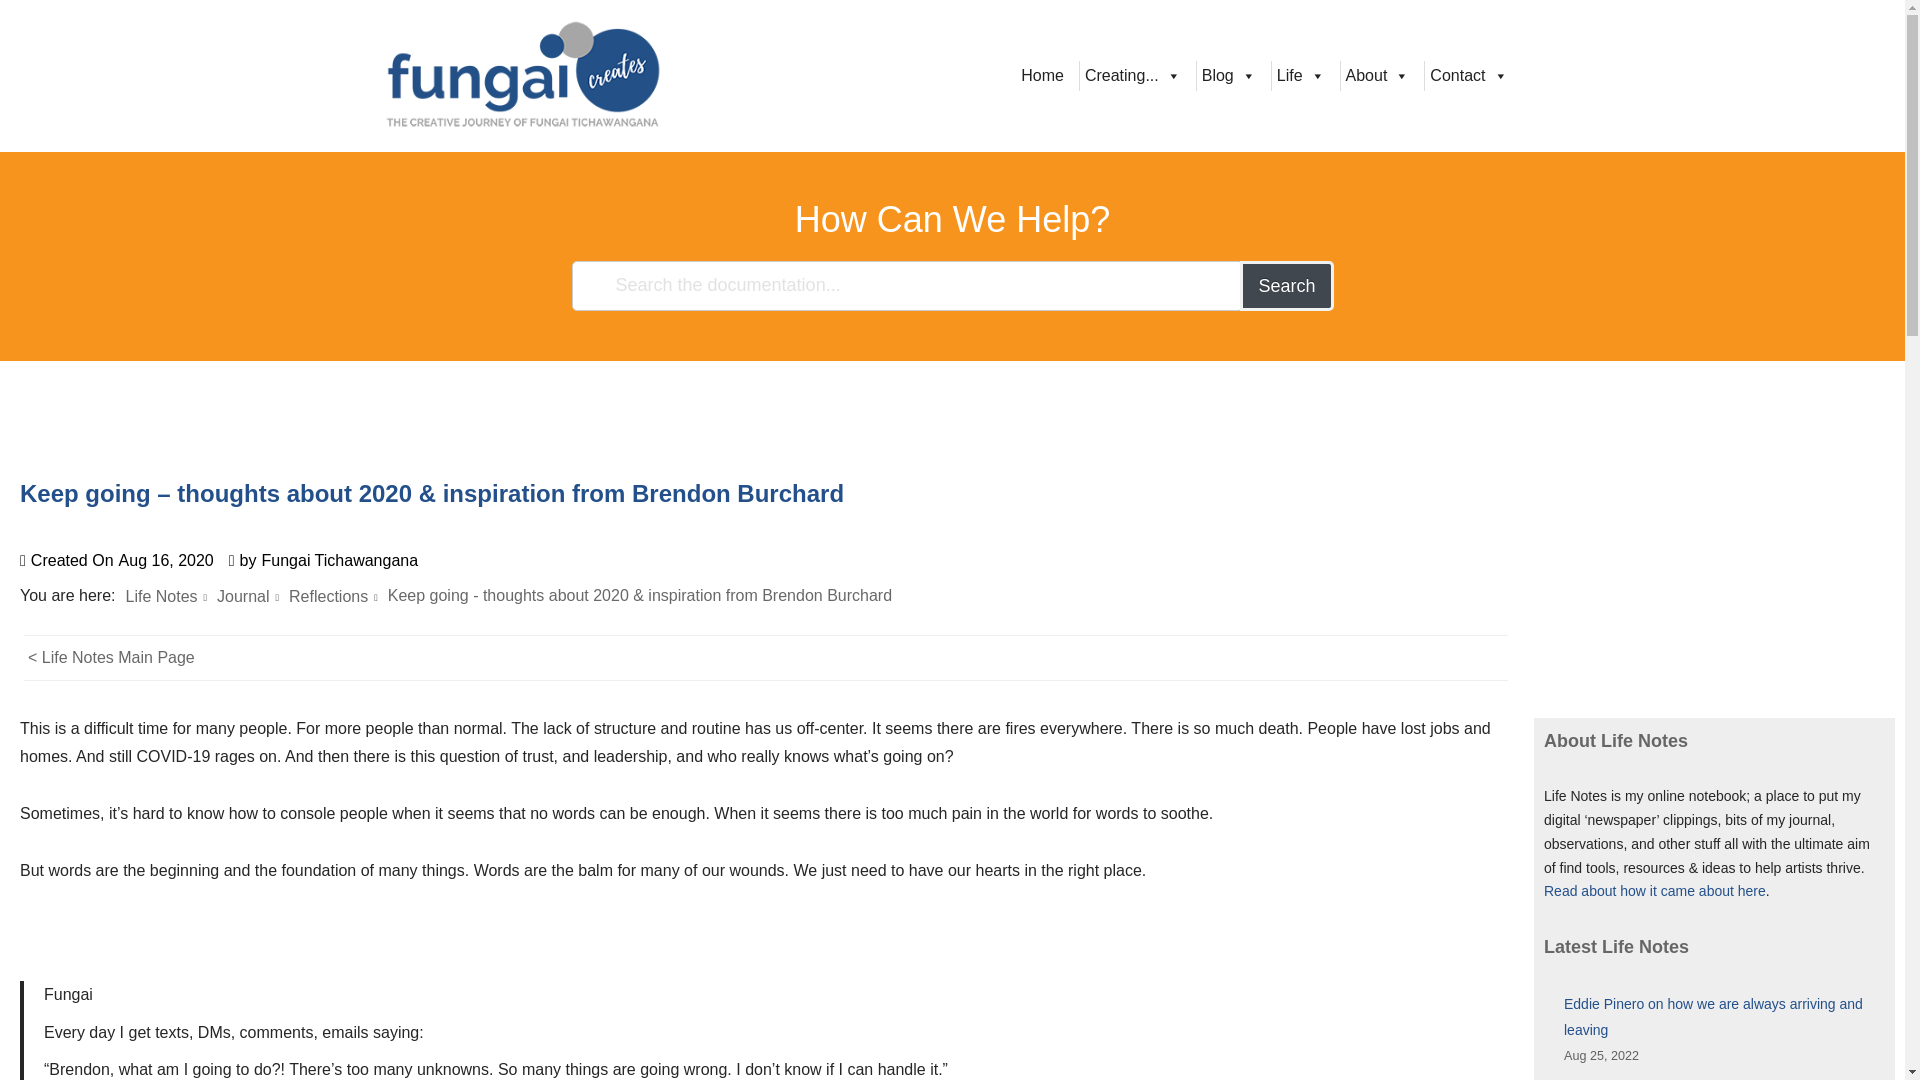 This screenshot has height=1080, width=1920. Describe the element at coordinates (522, 76) in the screenshot. I see `Fungai Creates` at that location.